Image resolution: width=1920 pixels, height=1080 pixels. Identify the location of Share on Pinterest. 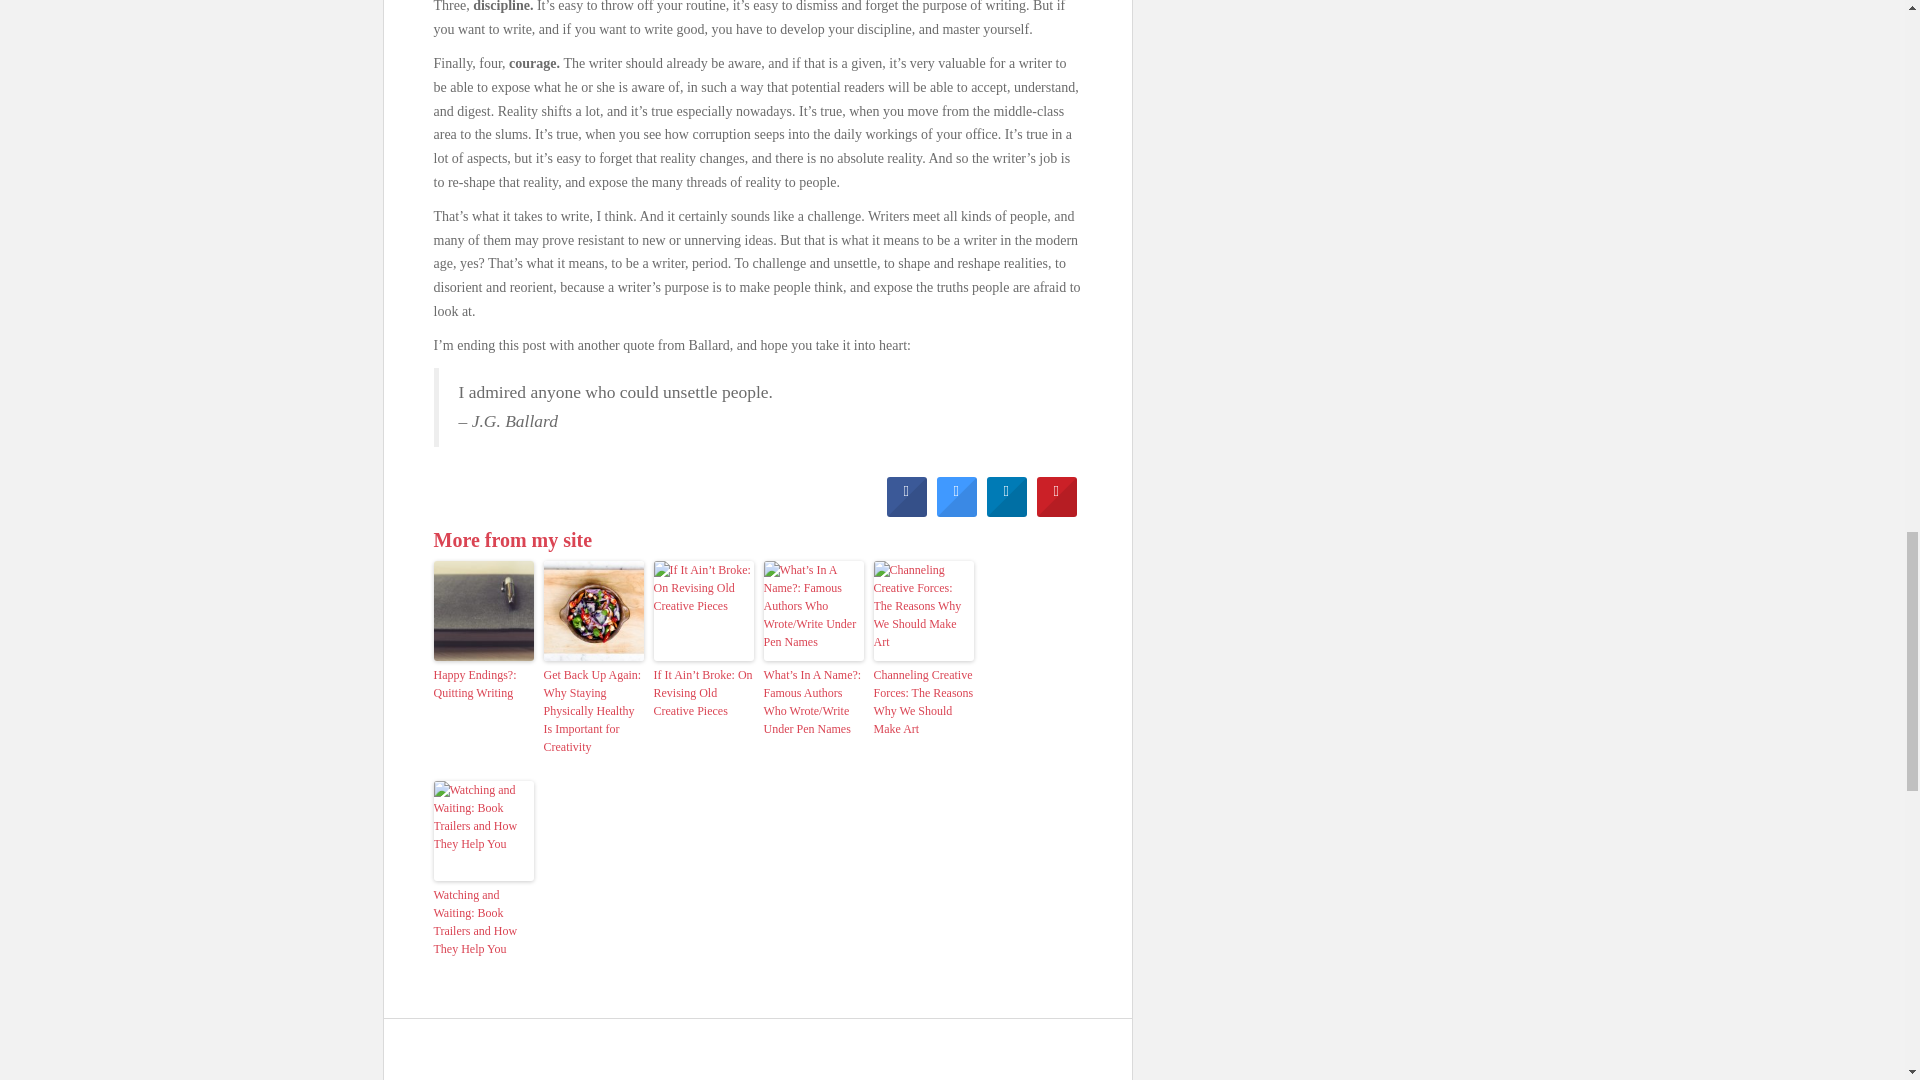
(1056, 511).